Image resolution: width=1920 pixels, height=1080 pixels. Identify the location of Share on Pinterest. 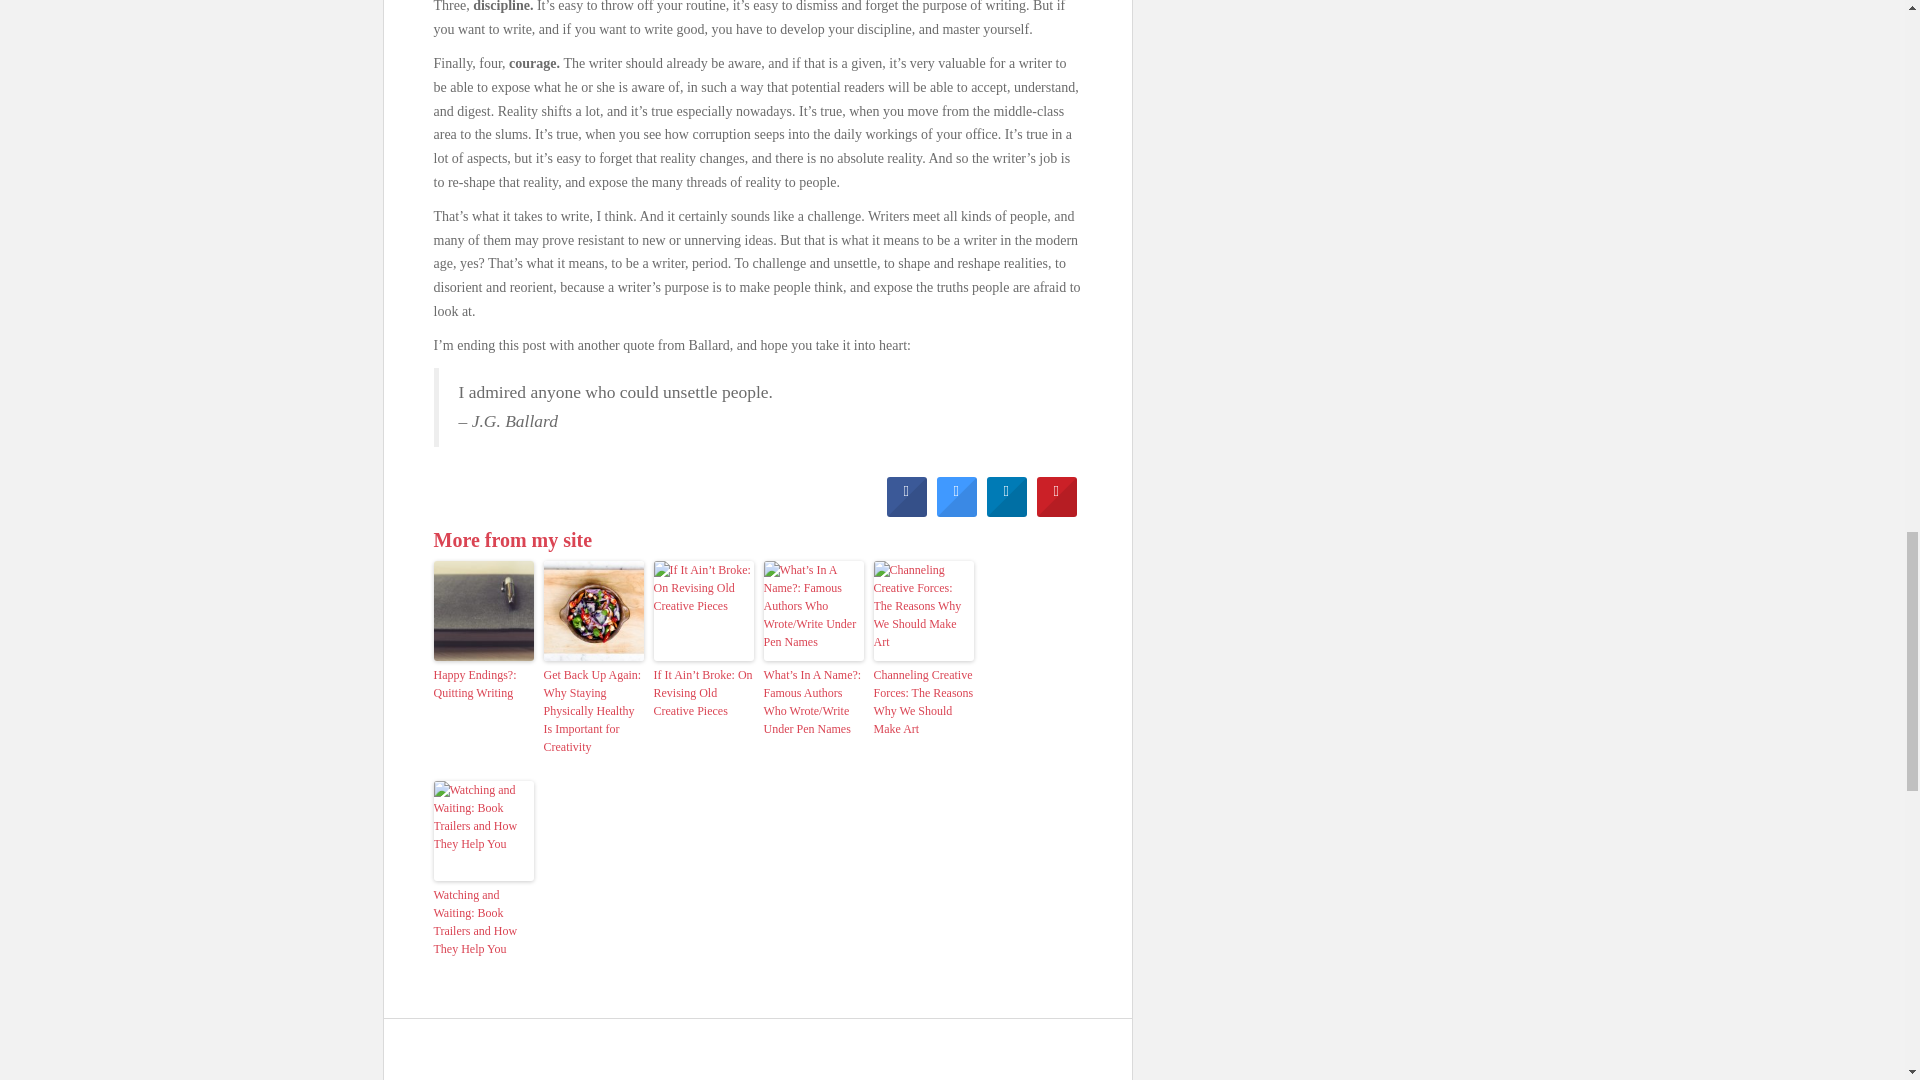
(1056, 511).